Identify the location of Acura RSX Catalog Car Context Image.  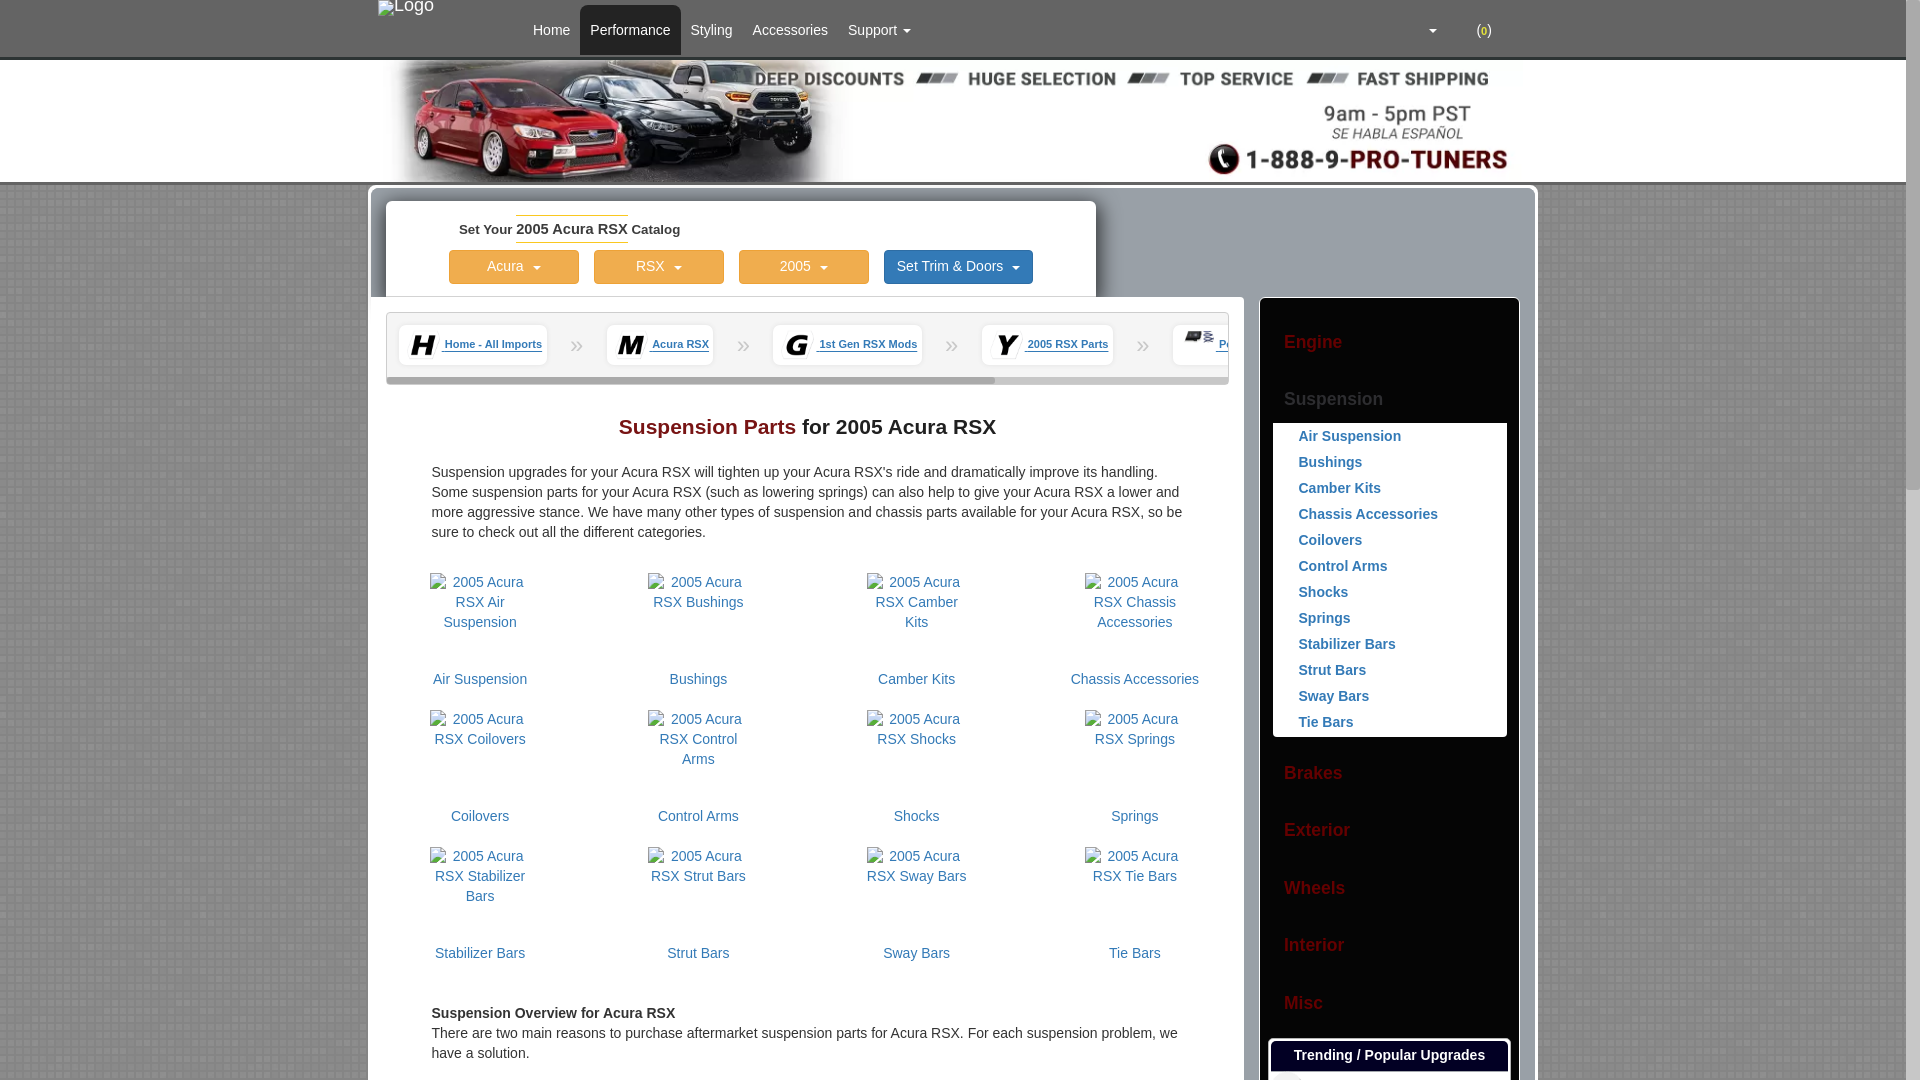
(631, 344).